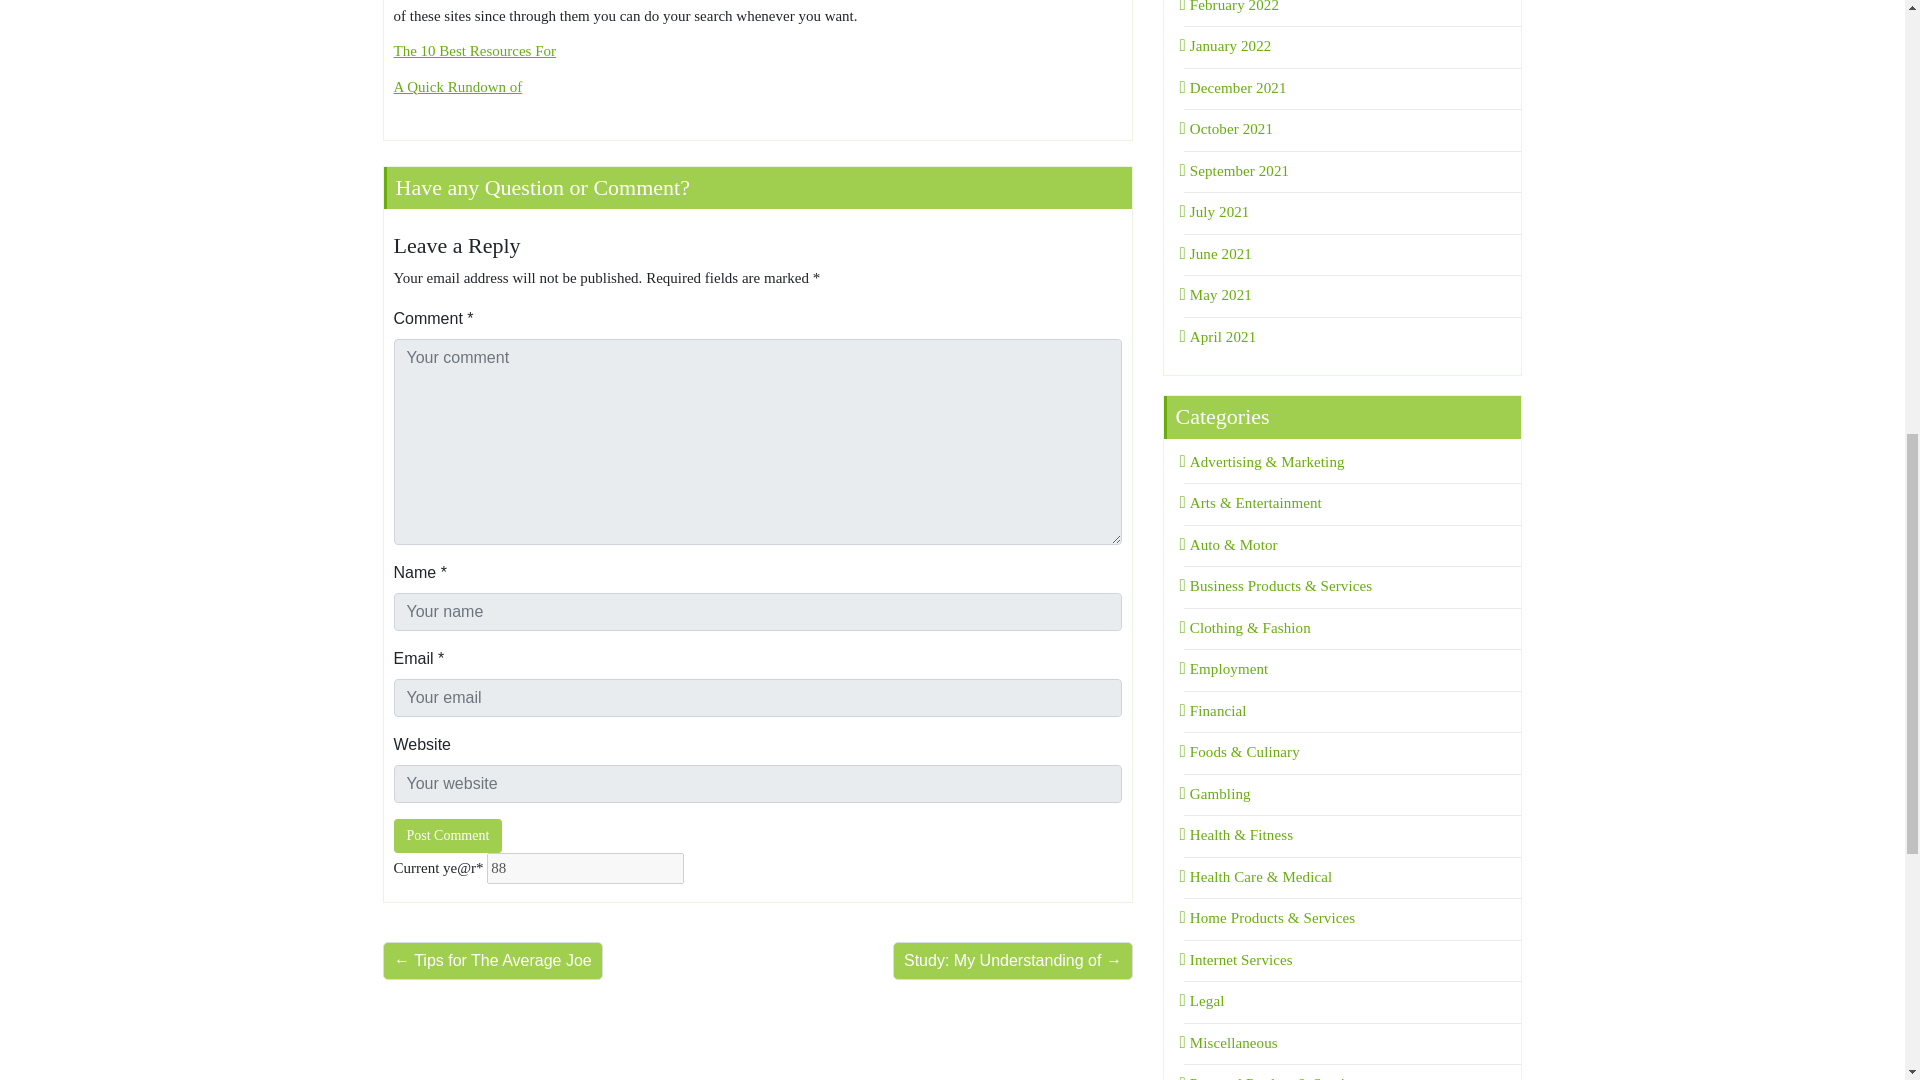 This screenshot has height=1080, width=1920. Describe the element at coordinates (585, 868) in the screenshot. I see `88` at that location.